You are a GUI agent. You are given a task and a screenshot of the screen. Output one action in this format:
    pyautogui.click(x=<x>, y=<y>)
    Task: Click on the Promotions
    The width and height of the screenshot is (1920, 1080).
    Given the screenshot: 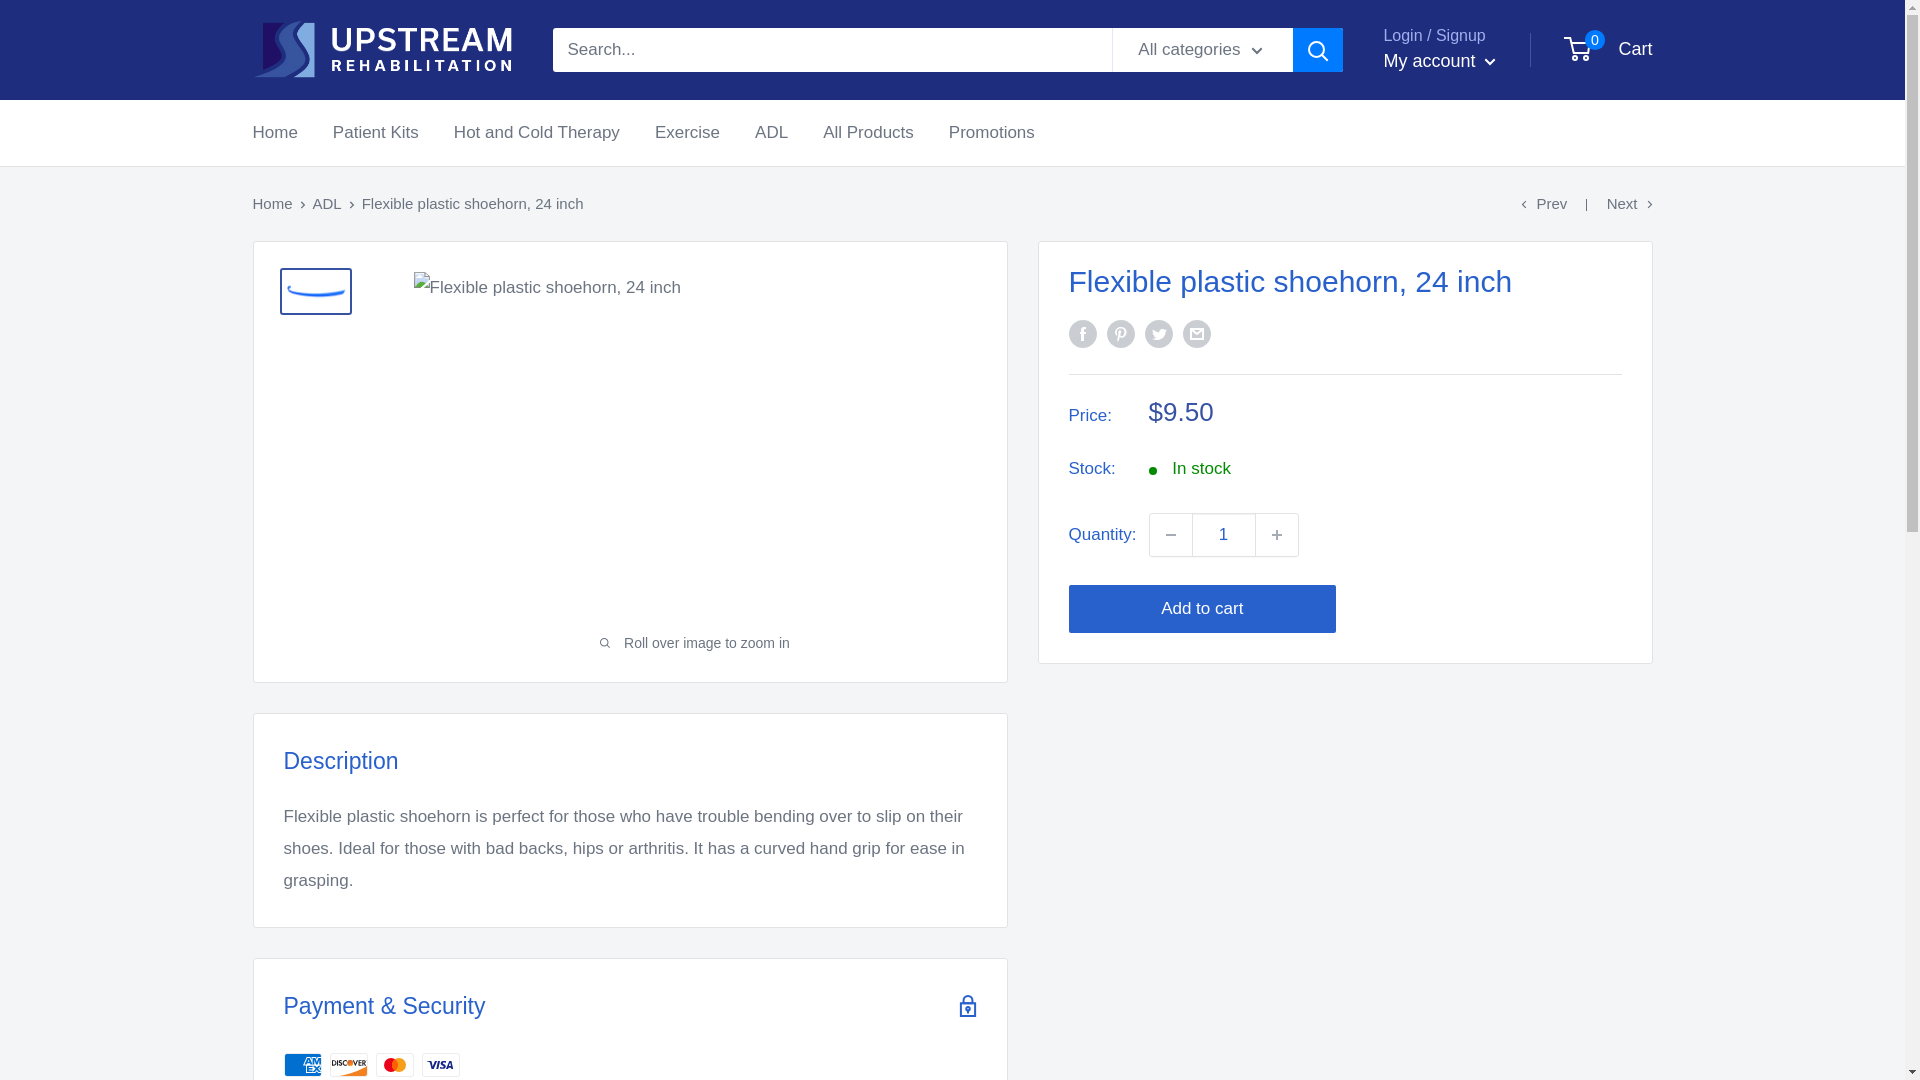 What is the action you would take?
    pyautogui.click(x=991, y=132)
    